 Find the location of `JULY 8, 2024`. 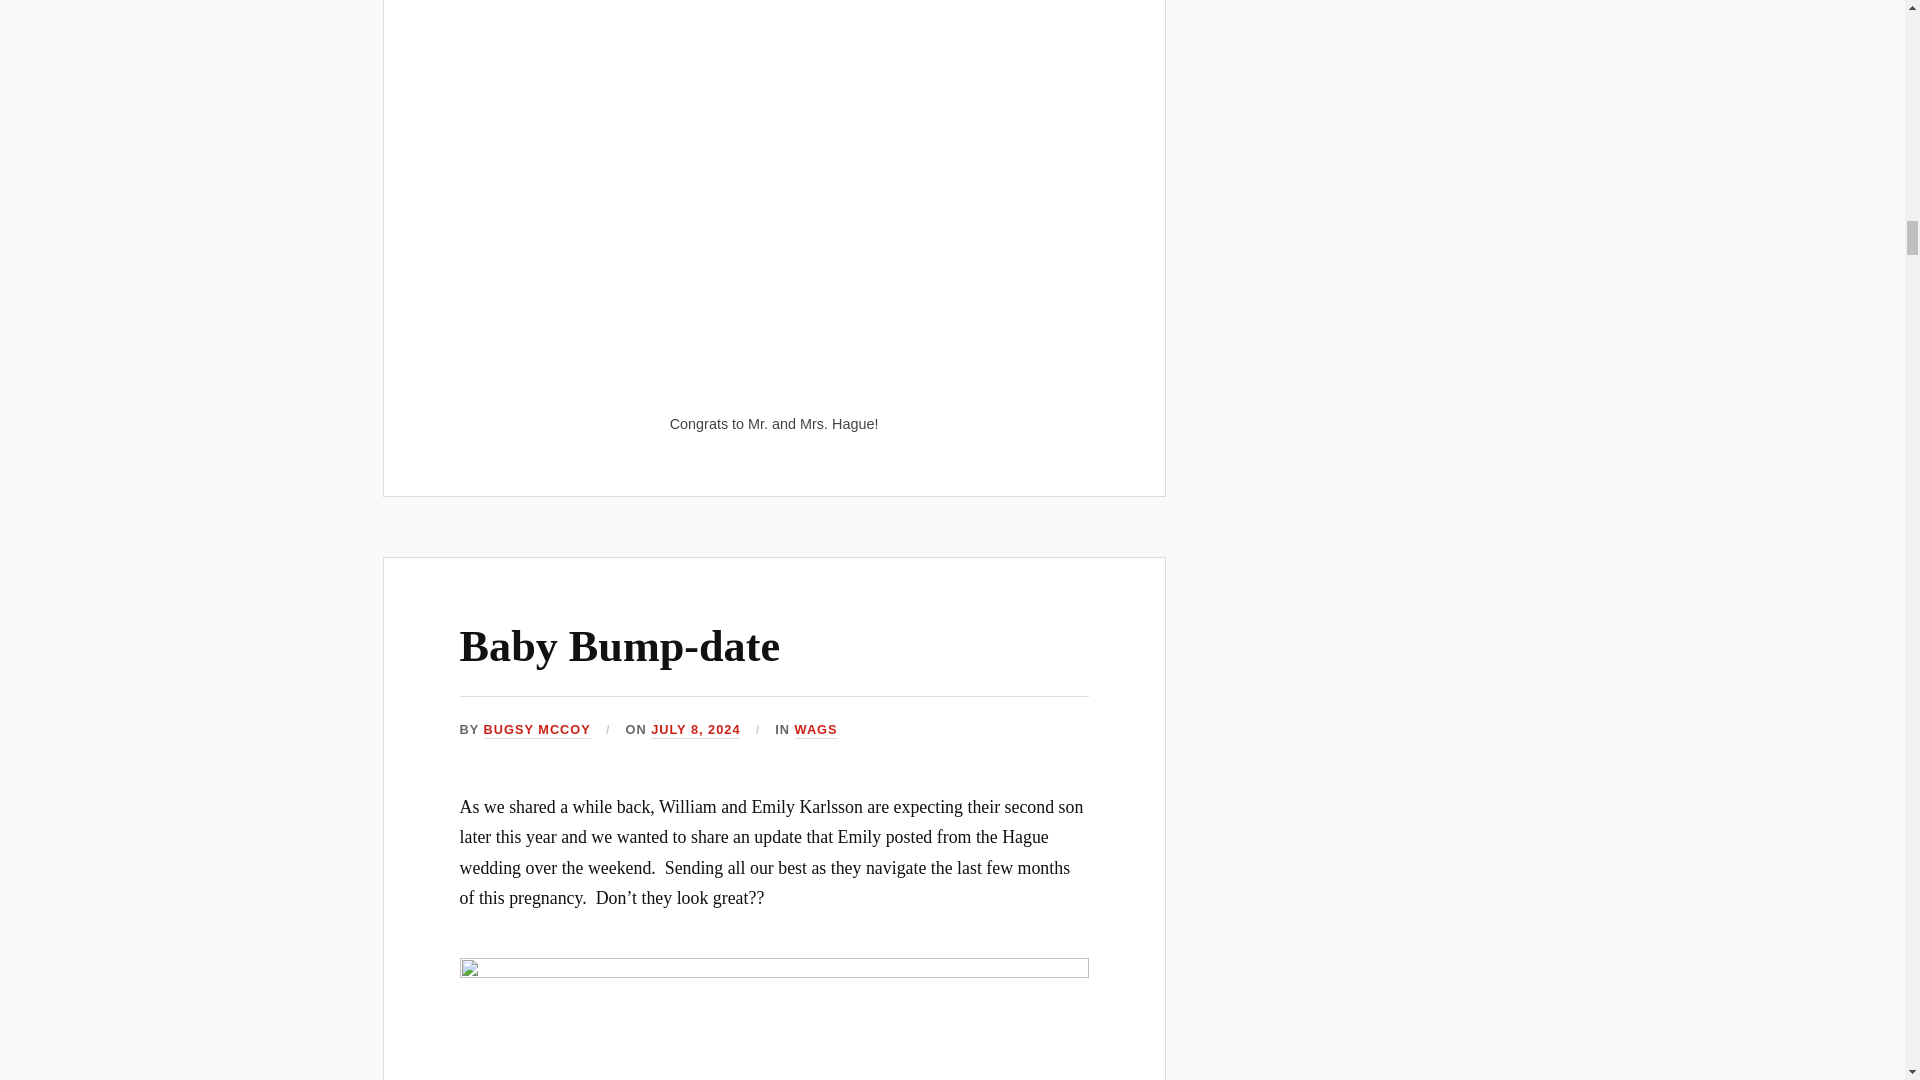

JULY 8, 2024 is located at coordinates (694, 730).